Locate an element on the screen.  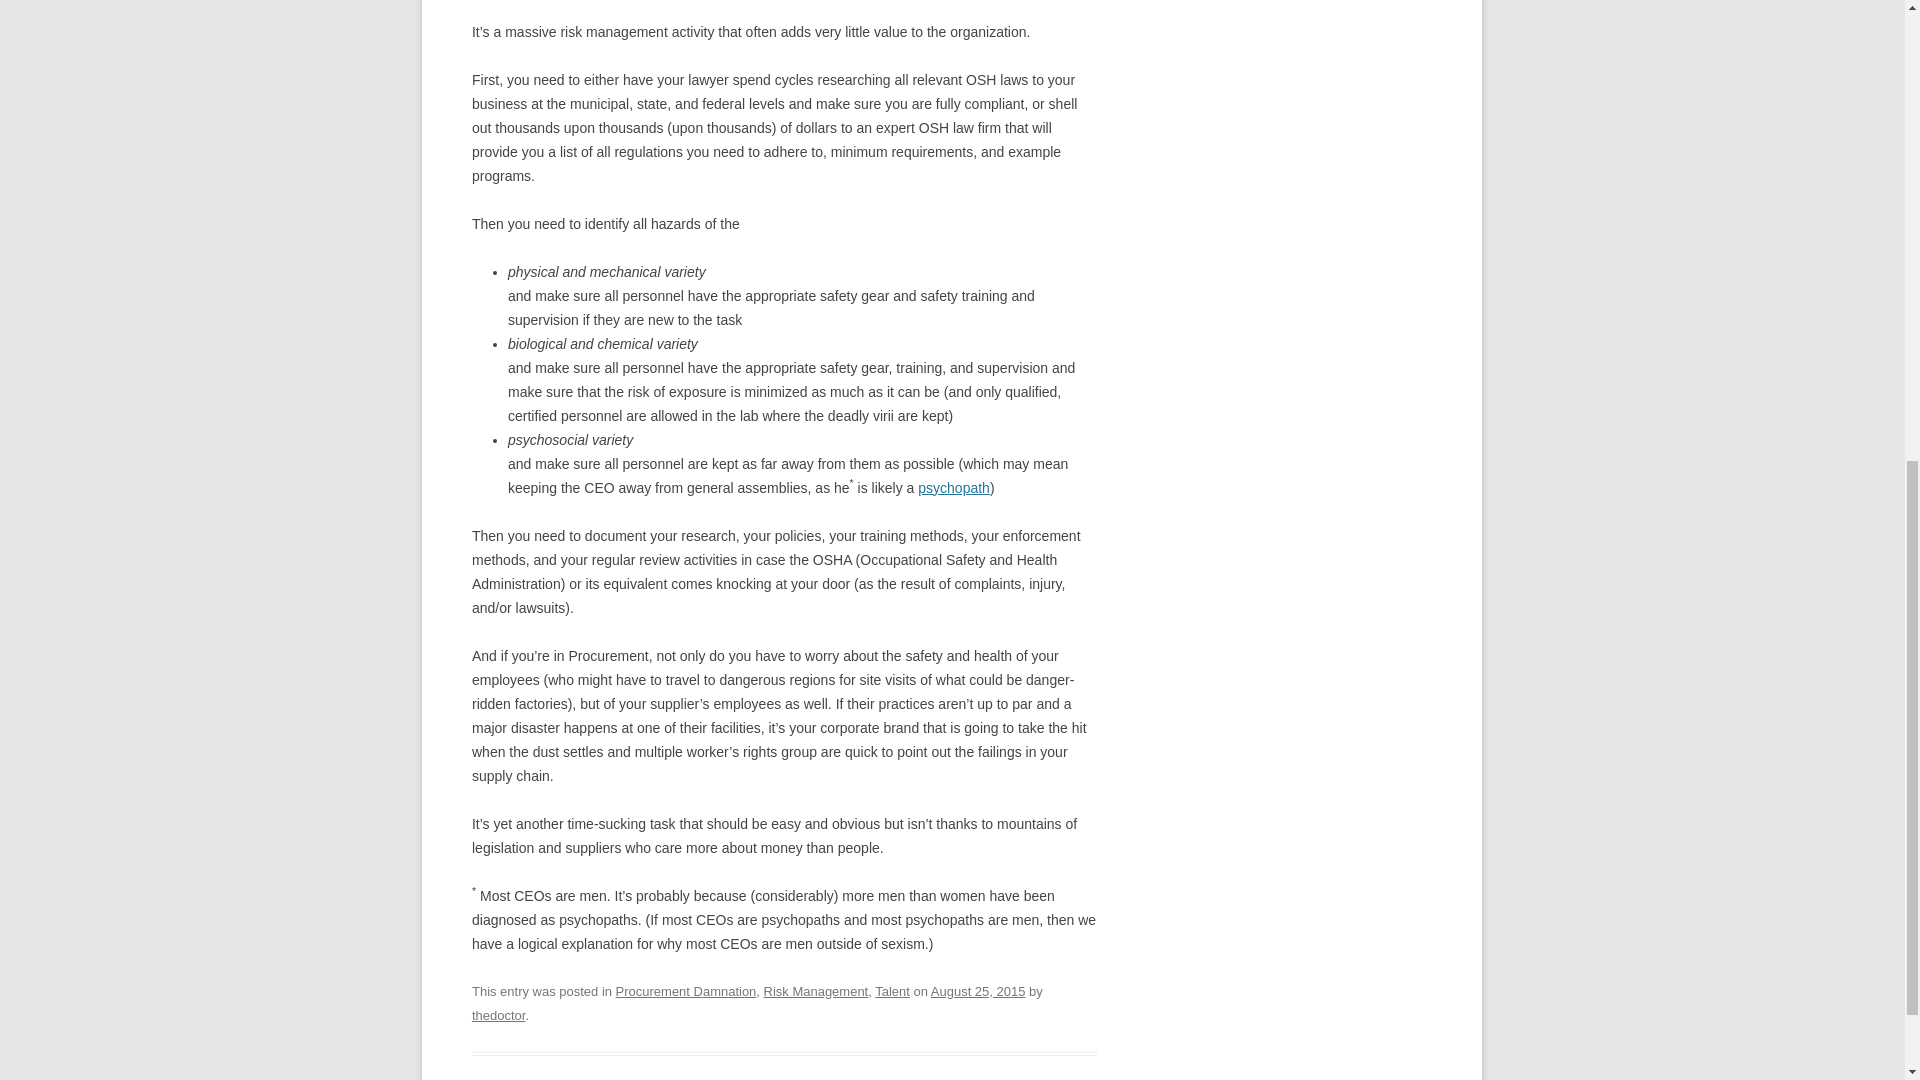
psychopath is located at coordinates (954, 487).